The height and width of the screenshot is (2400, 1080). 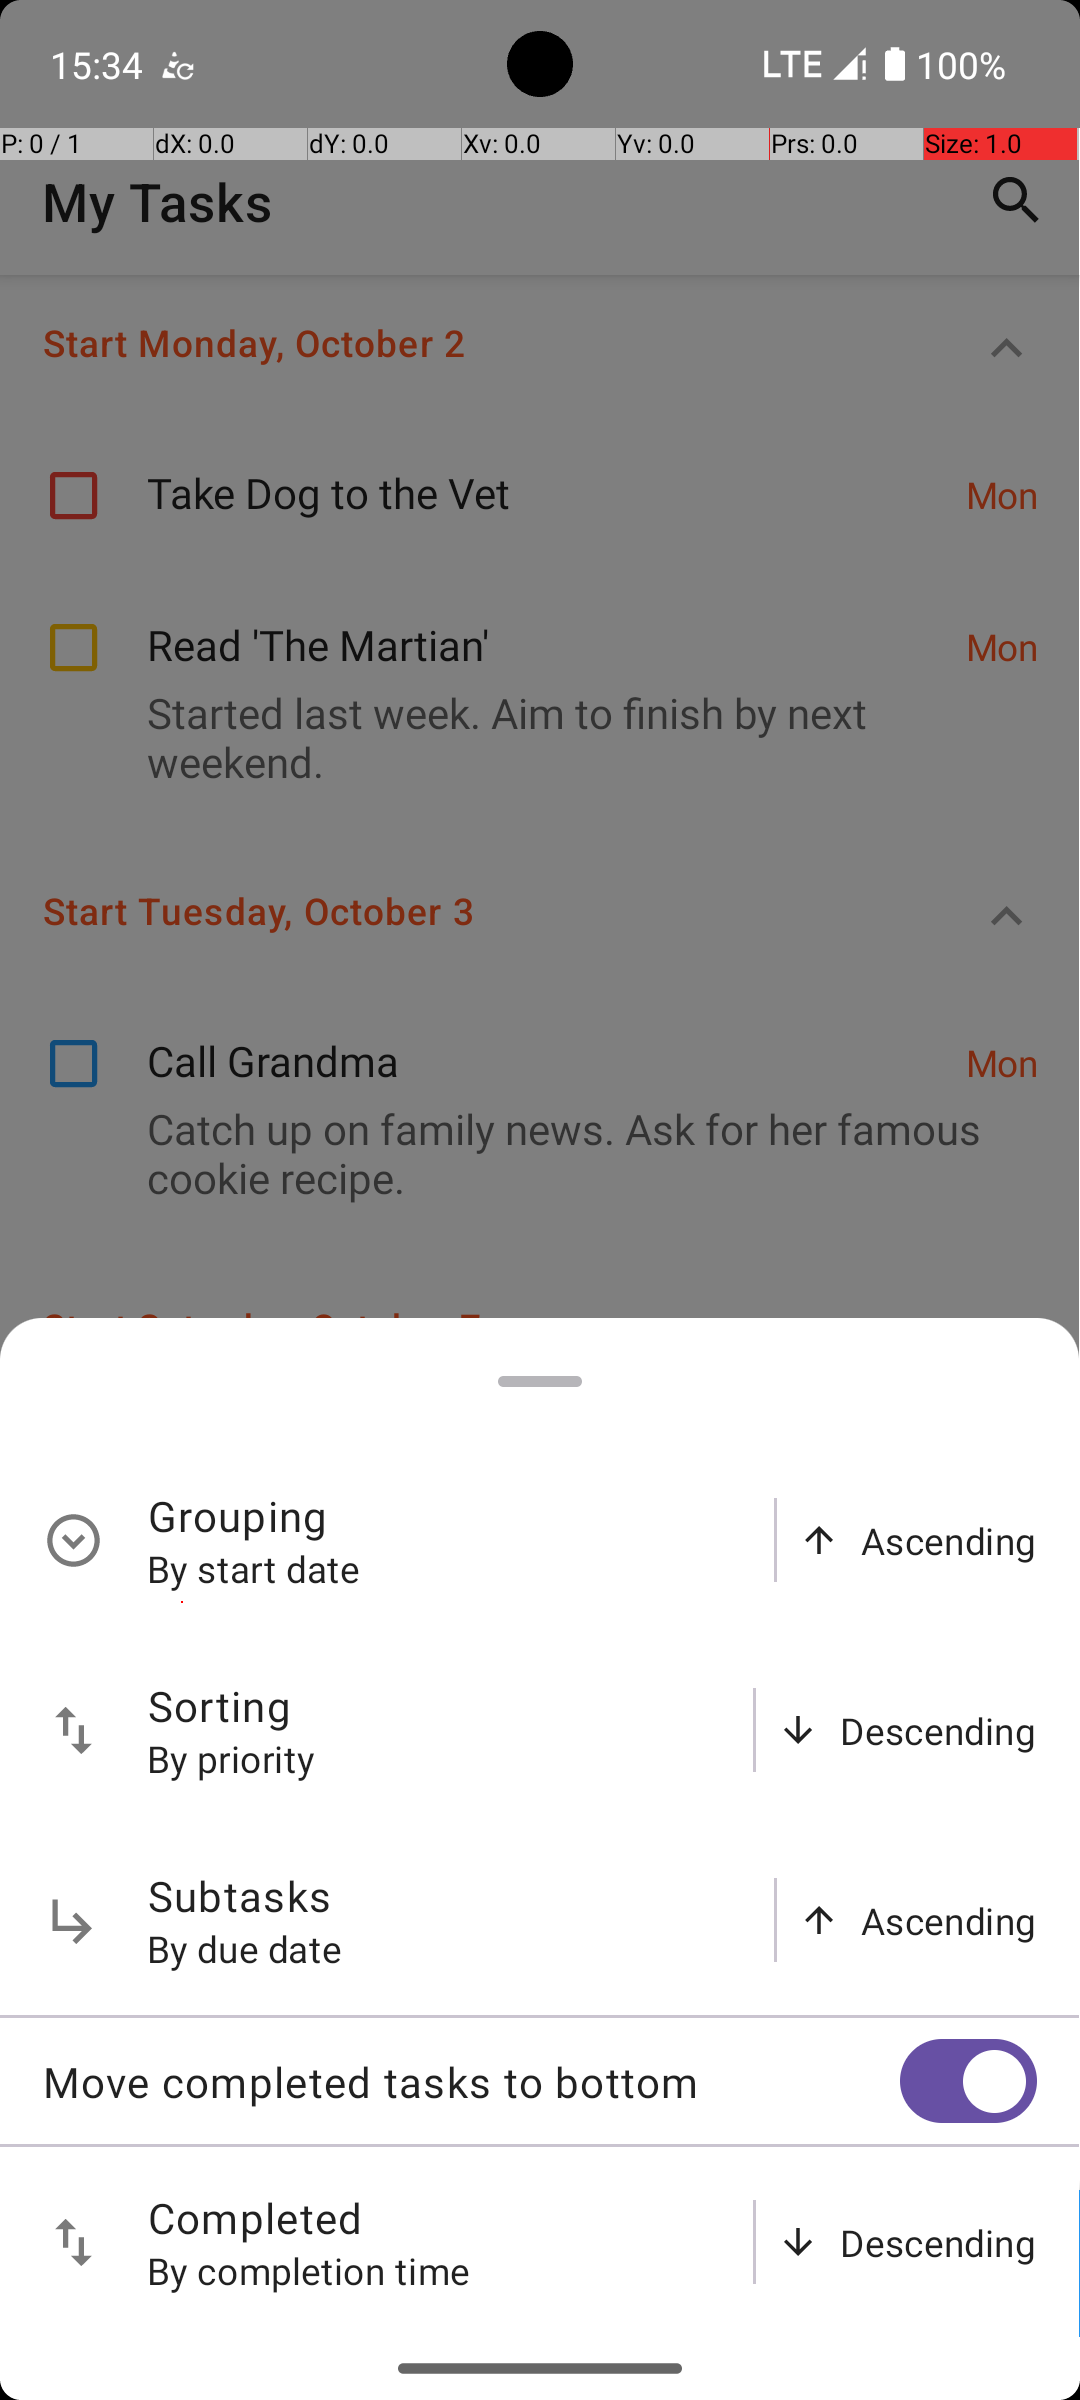 What do you see at coordinates (949, 1540) in the screenshot?
I see `Ascending` at bounding box center [949, 1540].